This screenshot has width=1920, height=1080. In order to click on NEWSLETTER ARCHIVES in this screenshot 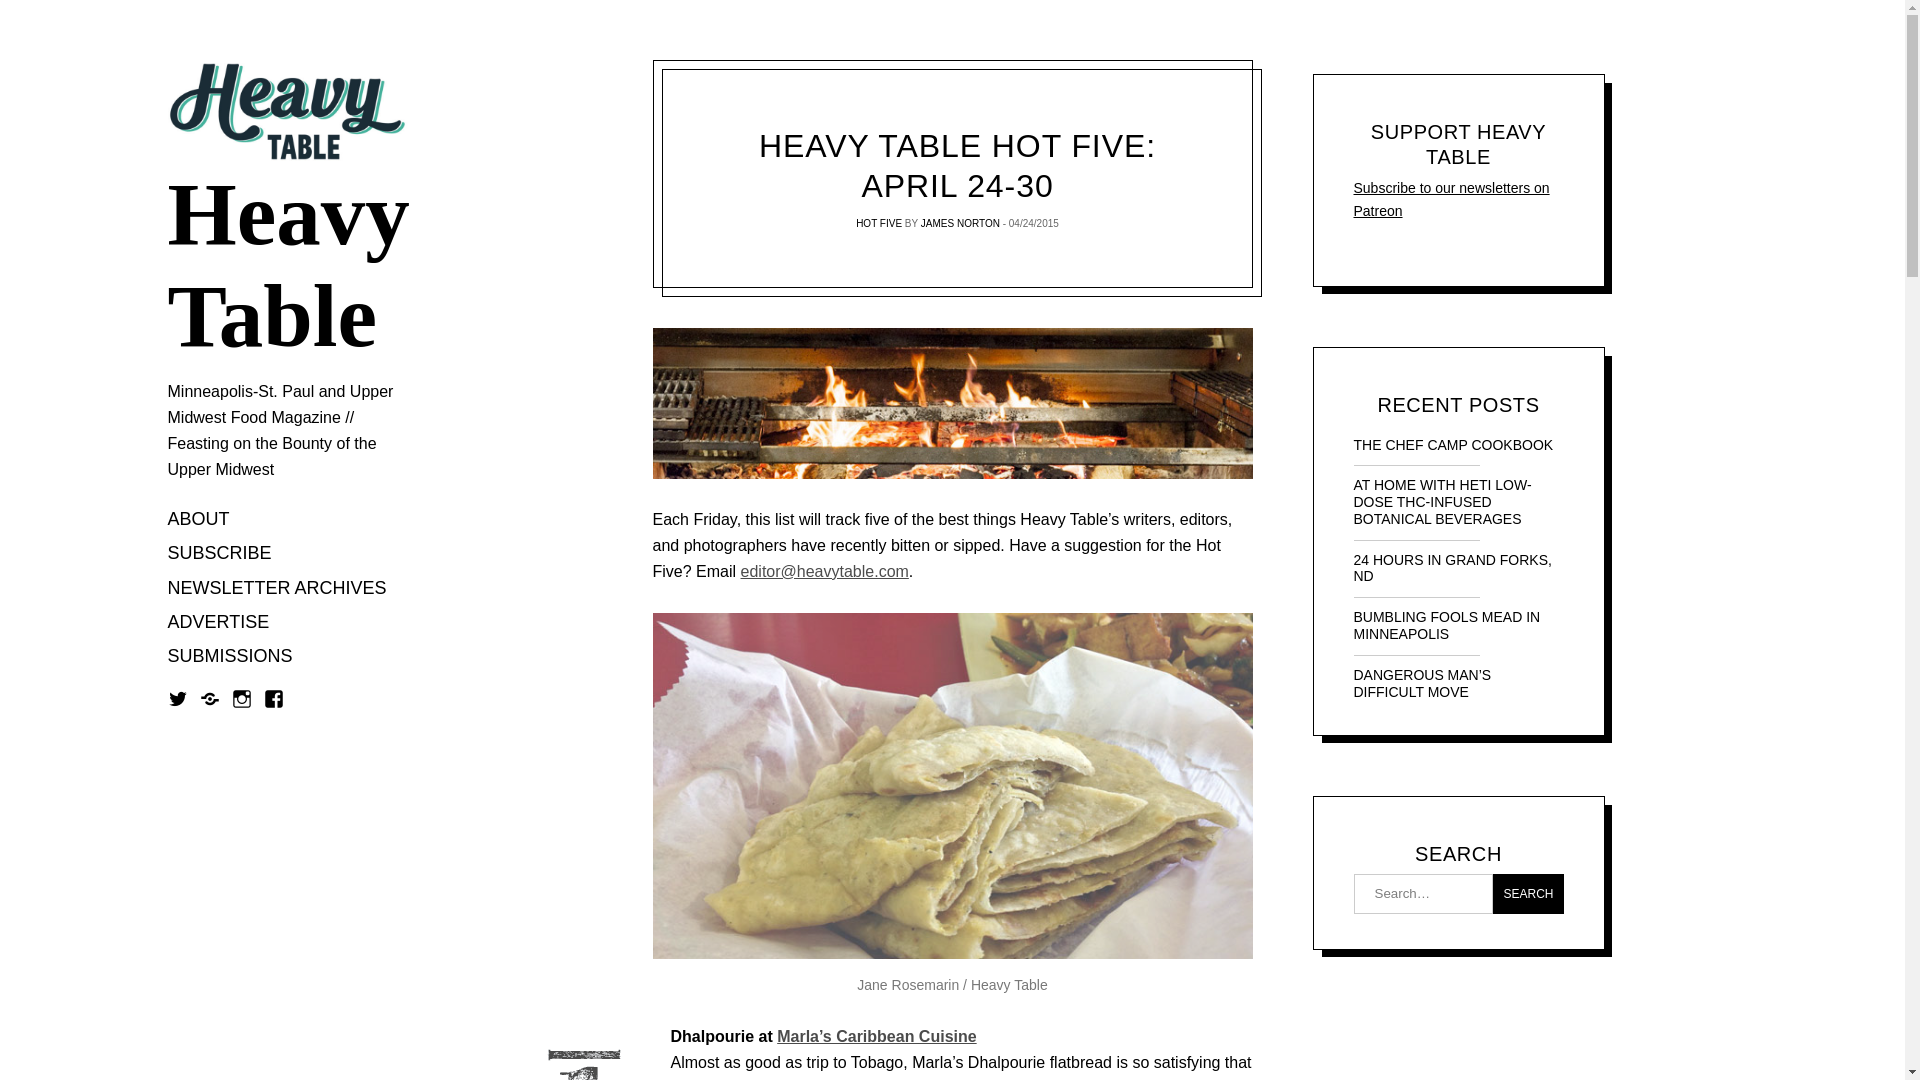, I will do `click(278, 588)`.